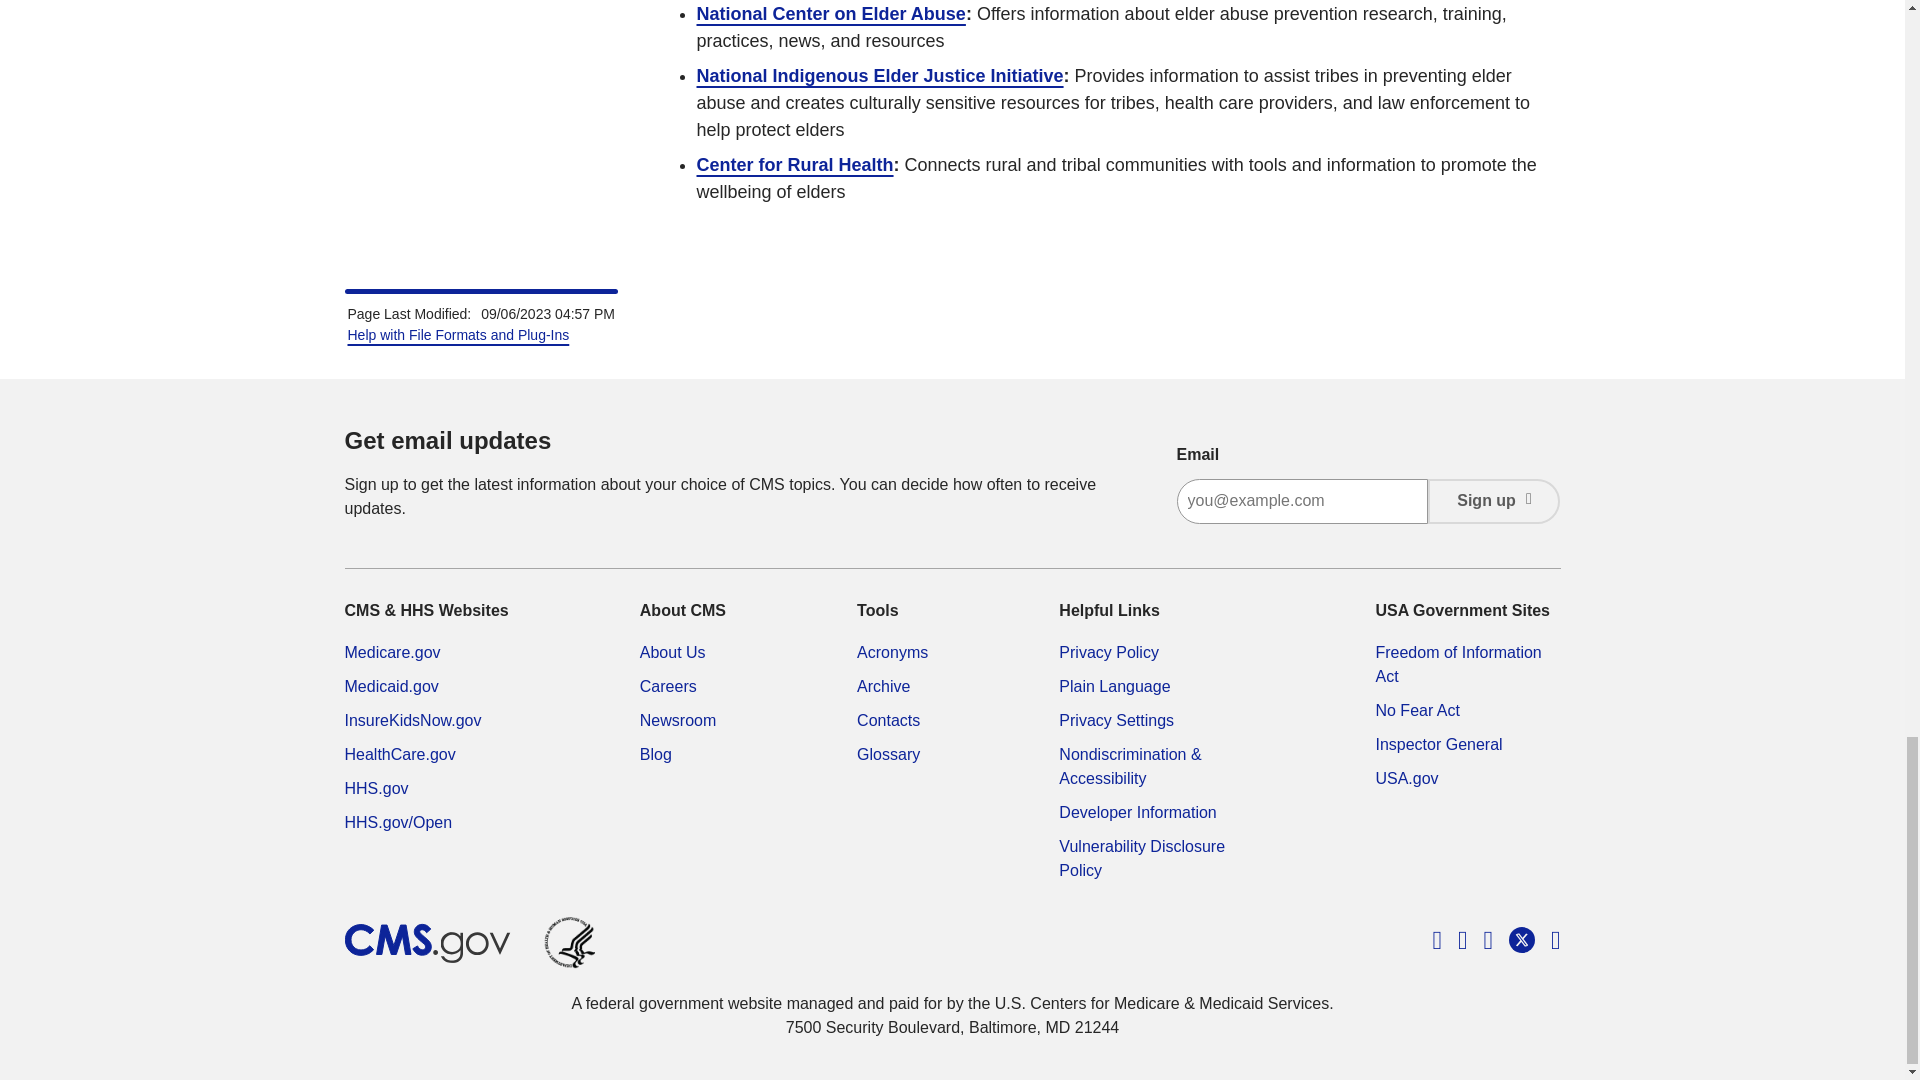  I want to click on Medicare.gov, so click(391, 652).